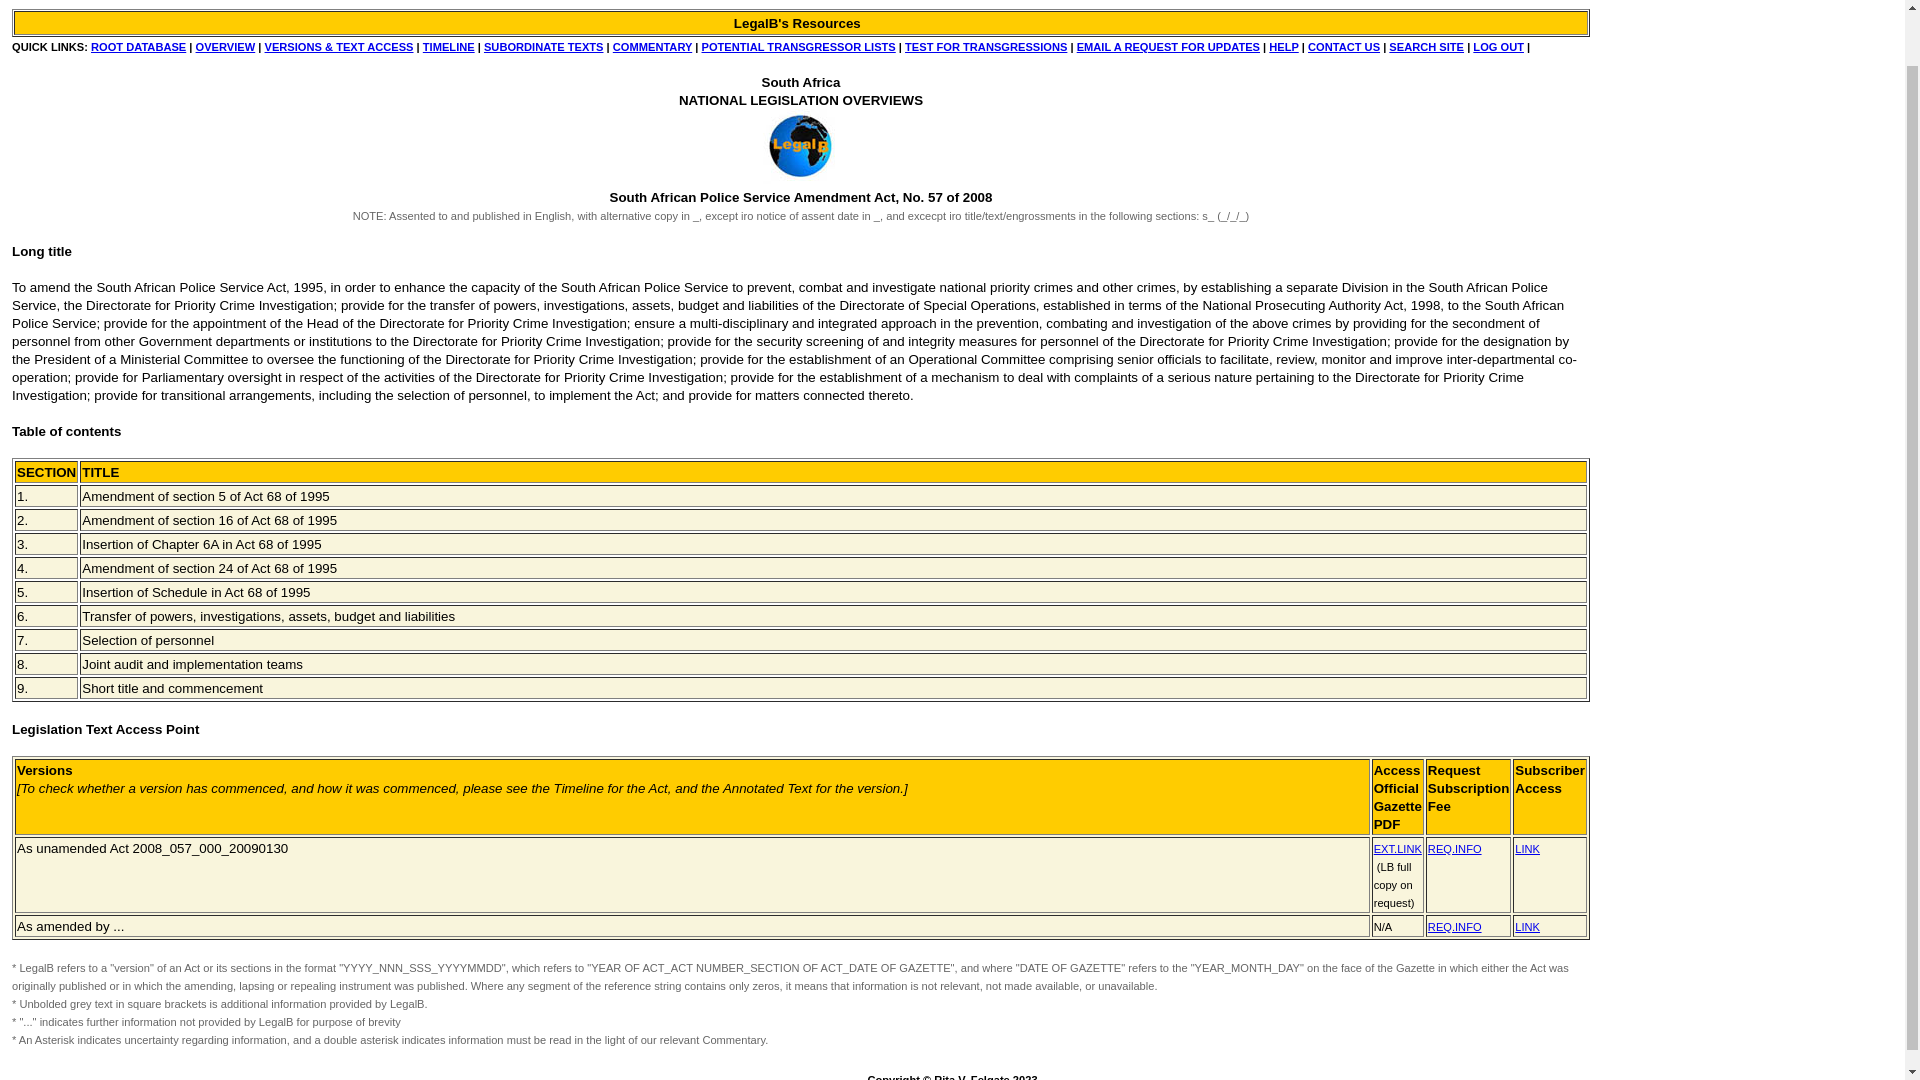 This screenshot has height=1080, width=1920. I want to click on LOG OUT, so click(1498, 46).